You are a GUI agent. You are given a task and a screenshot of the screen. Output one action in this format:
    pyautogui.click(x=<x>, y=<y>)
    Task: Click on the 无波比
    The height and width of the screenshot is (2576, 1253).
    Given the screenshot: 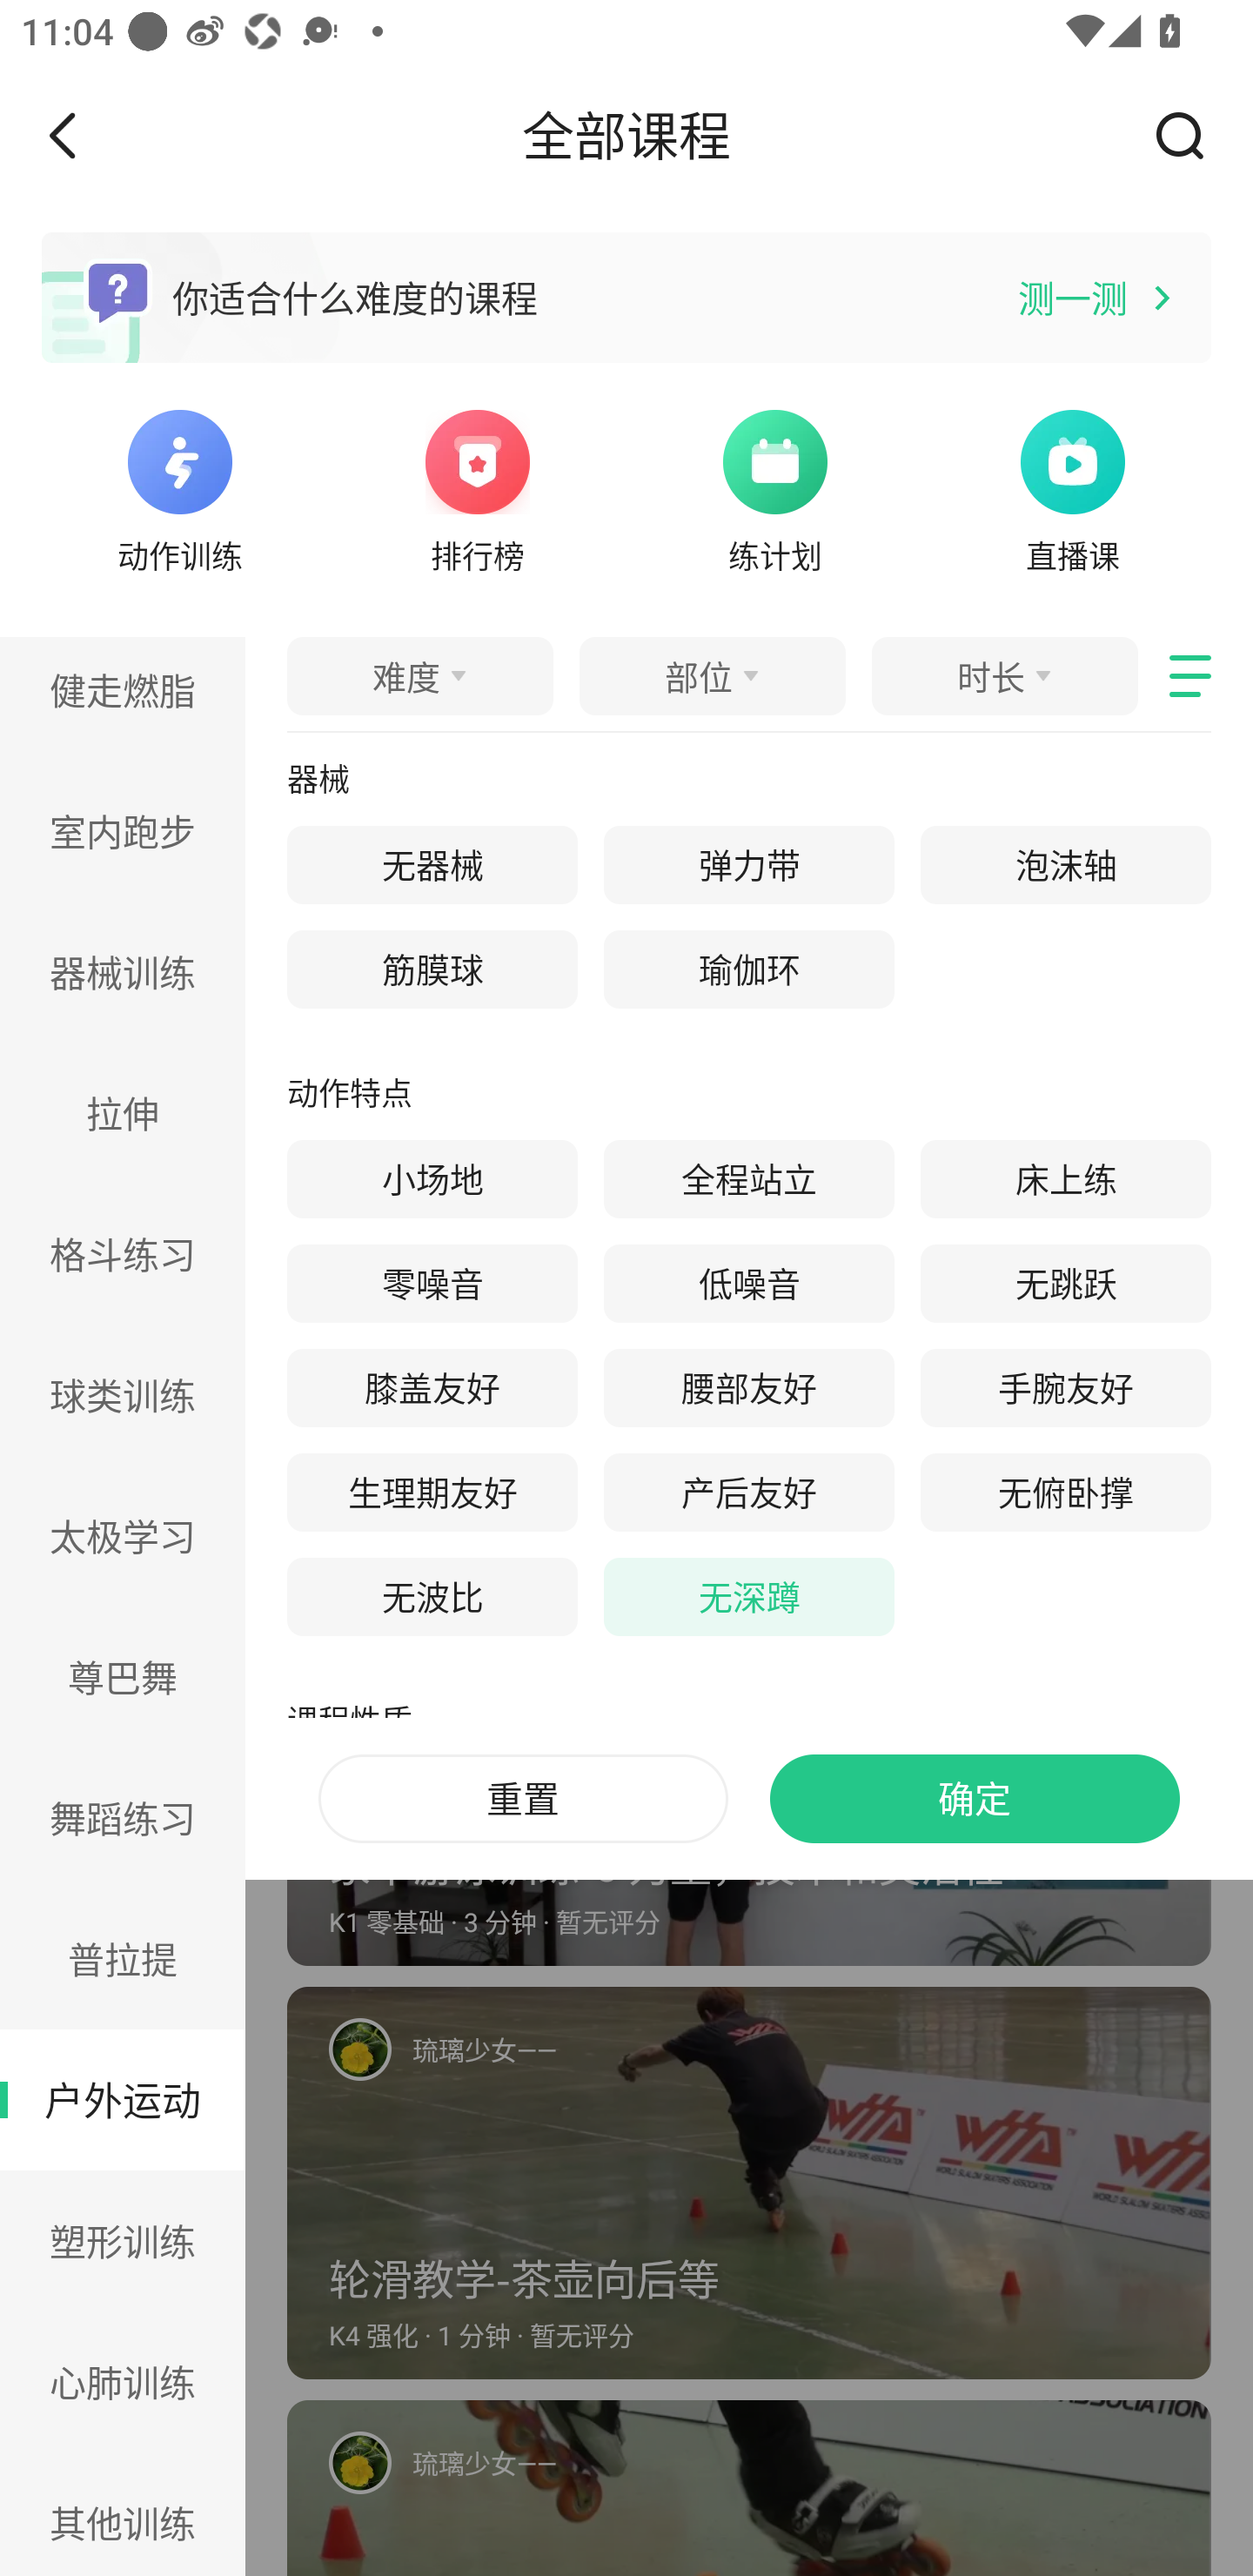 What is the action you would take?
    pyautogui.click(x=432, y=1596)
    